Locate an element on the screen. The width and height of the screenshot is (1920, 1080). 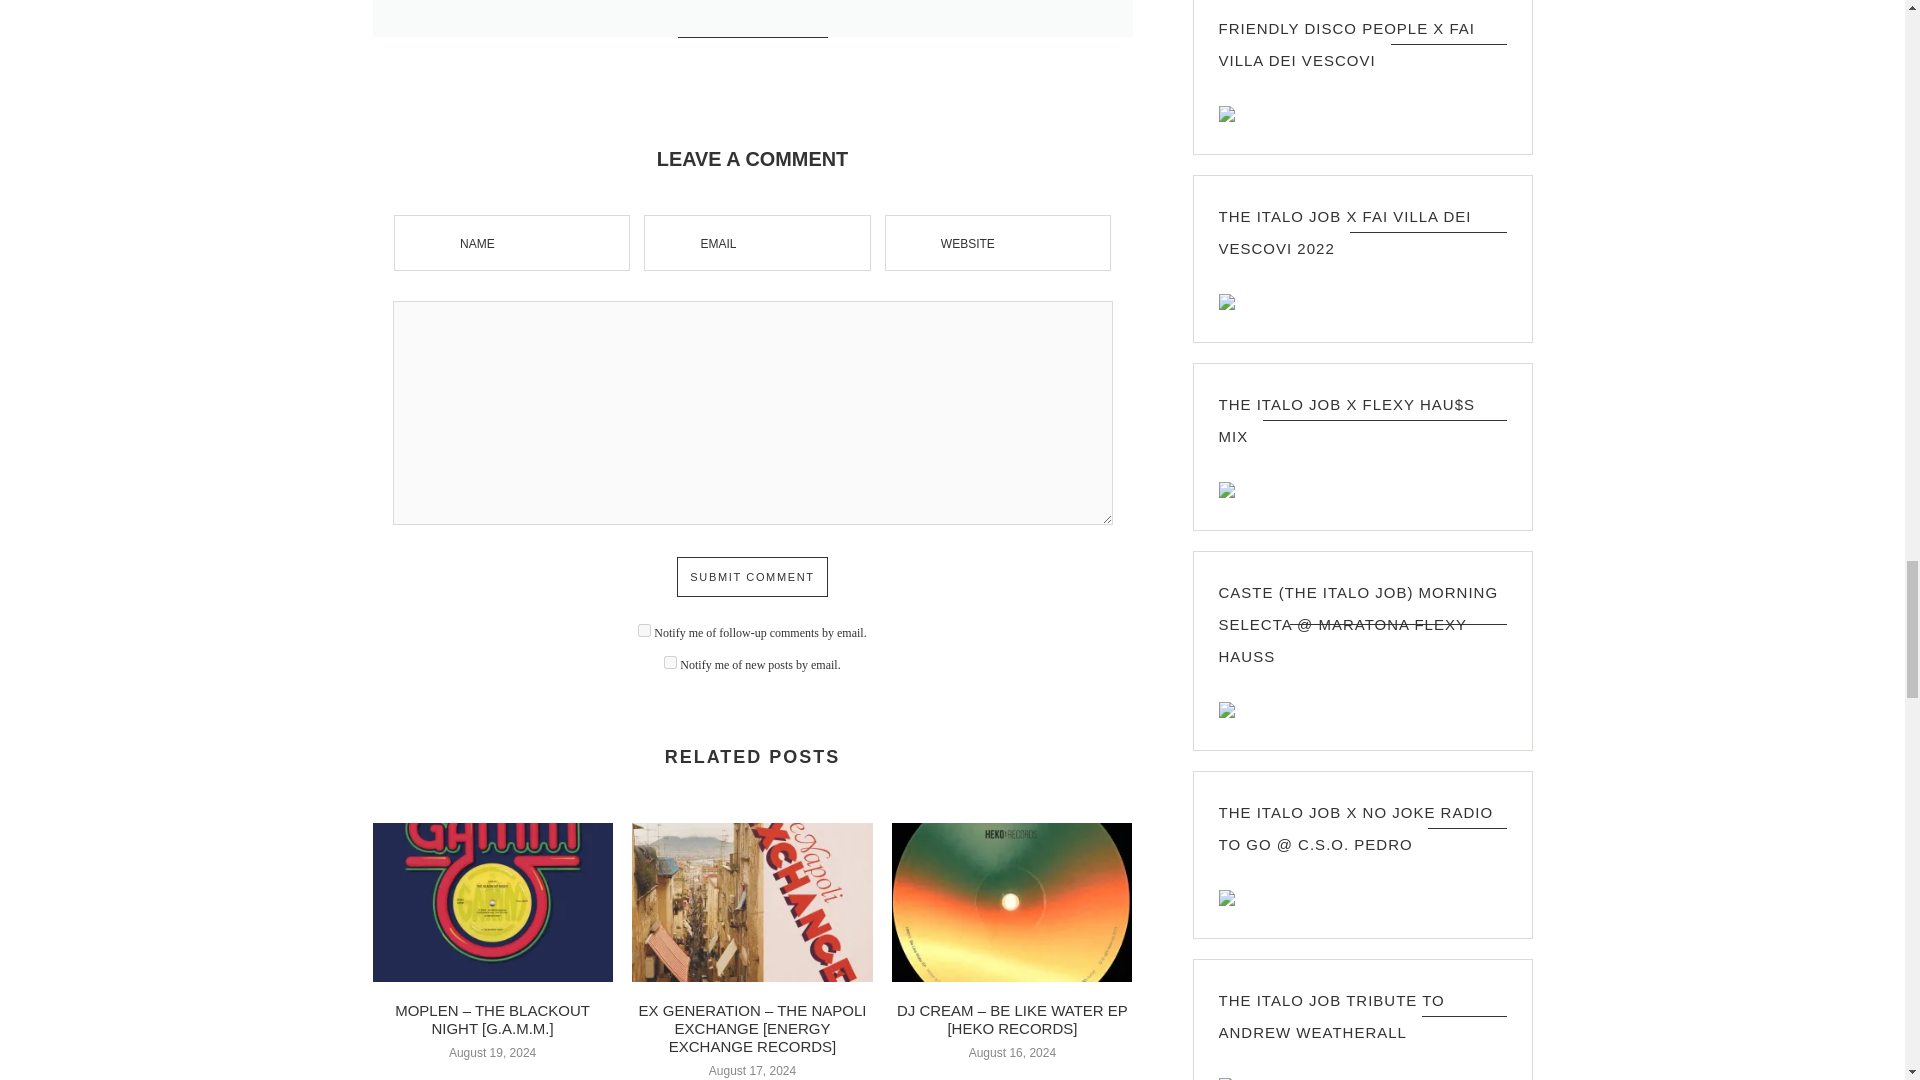
subscribe is located at coordinates (644, 630).